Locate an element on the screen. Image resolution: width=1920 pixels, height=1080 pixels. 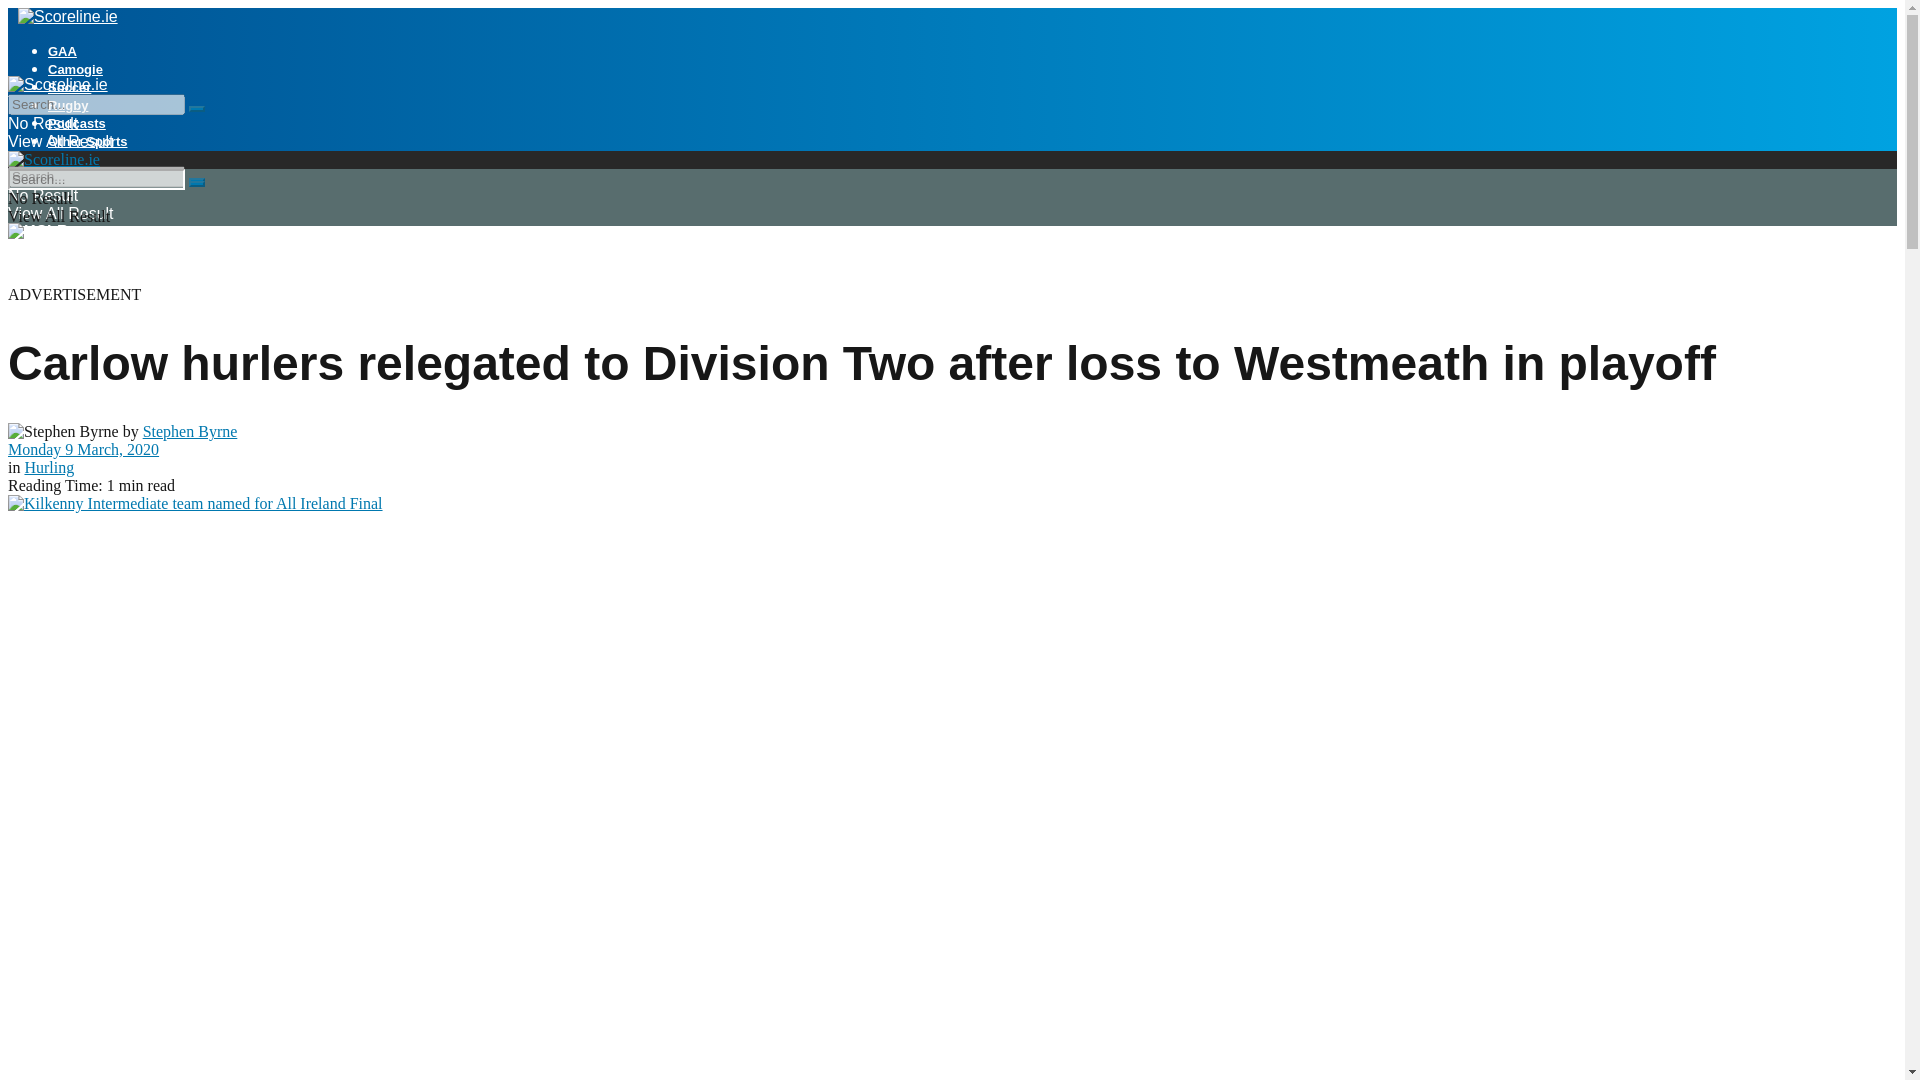
Hurling is located at coordinates (48, 468).